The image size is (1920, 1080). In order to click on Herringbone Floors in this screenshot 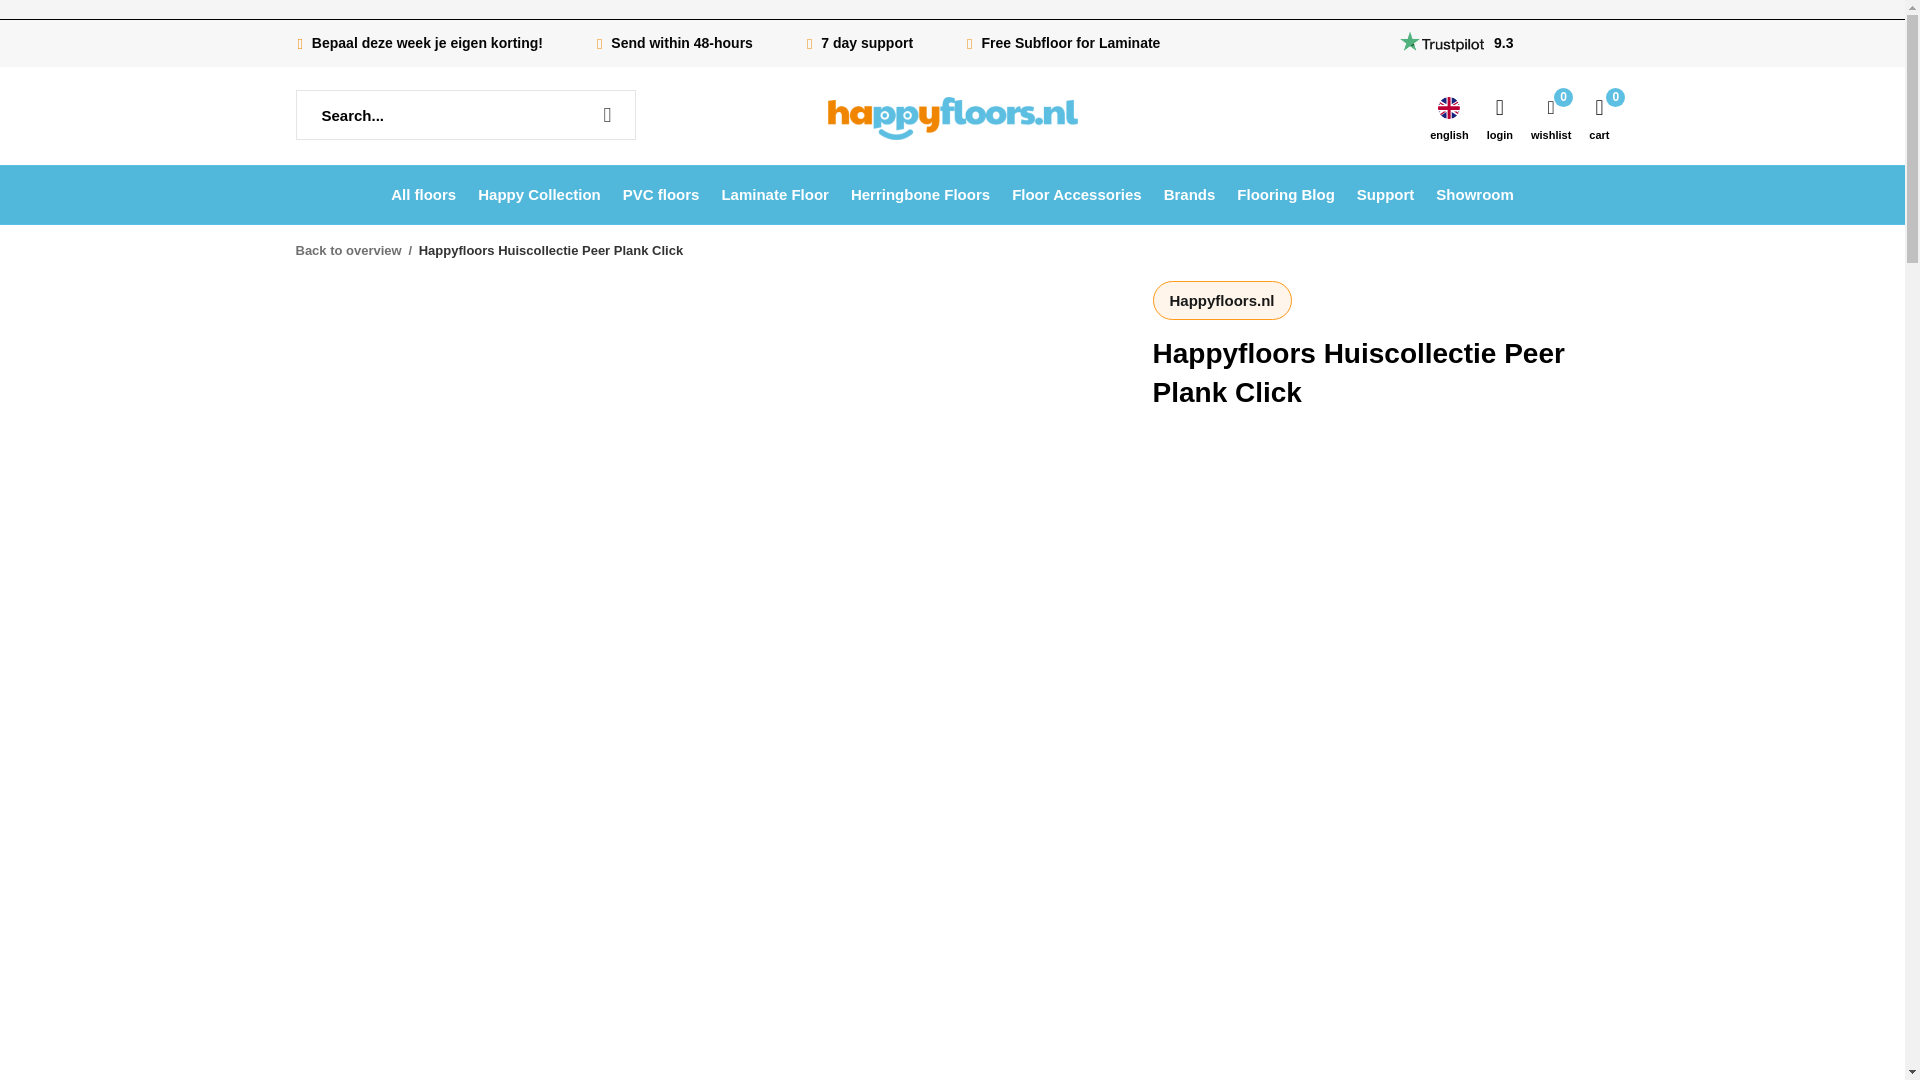, I will do `click(920, 194)`.